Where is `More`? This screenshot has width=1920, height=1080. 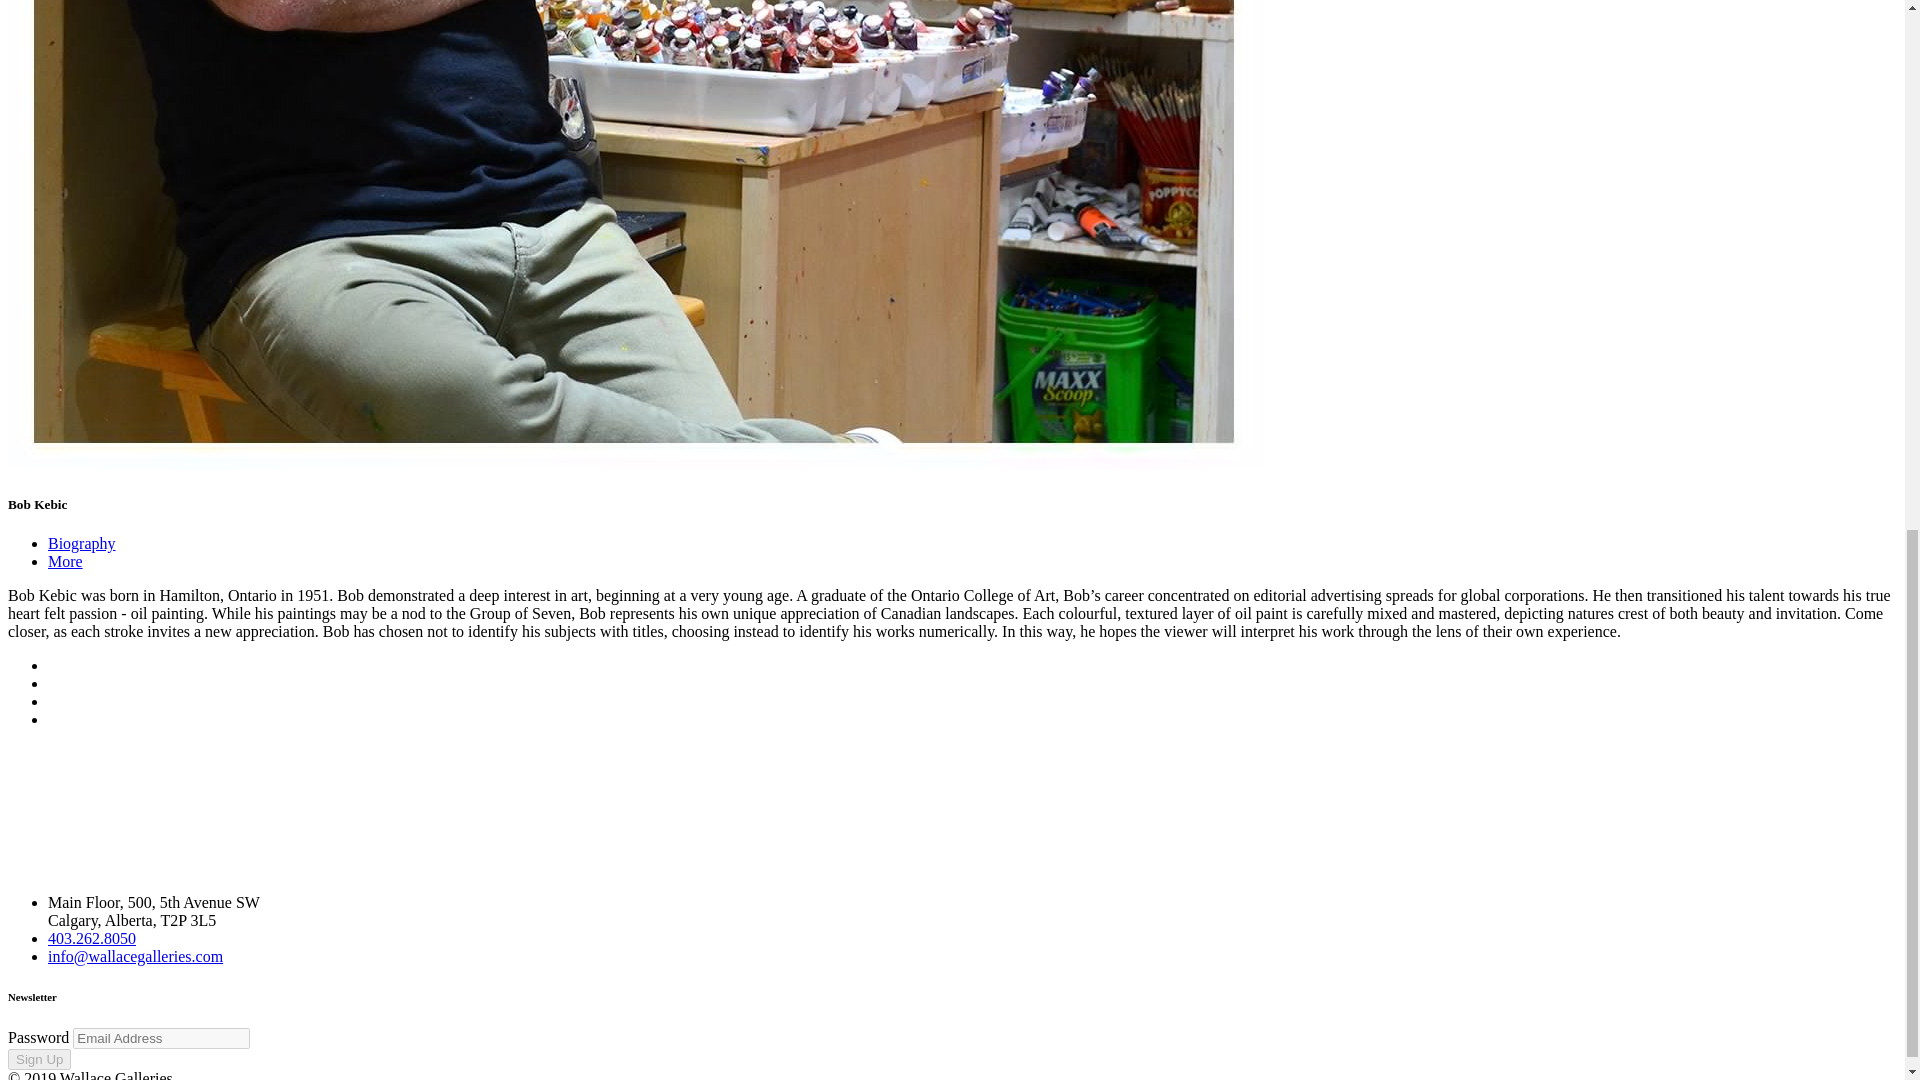 More is located at coordinates (65, 561).